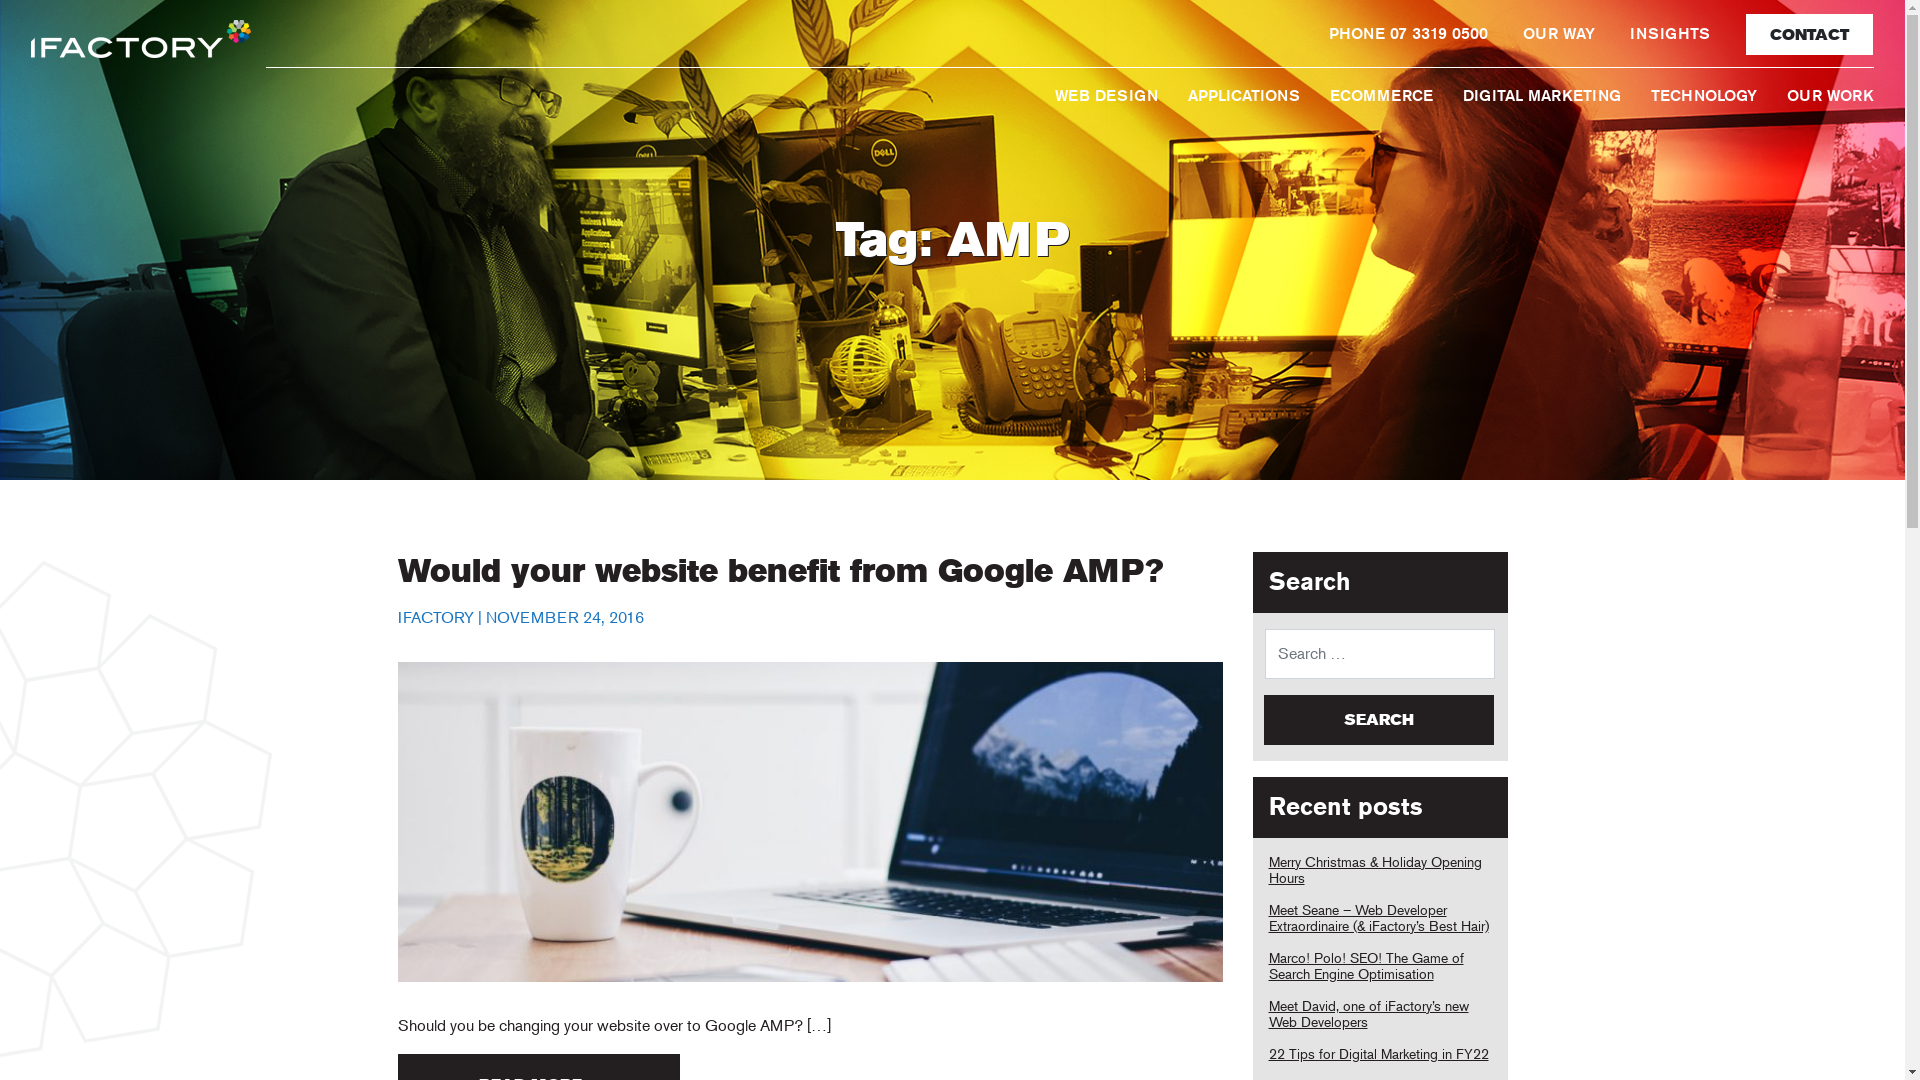  Describe the element at coordinates (1366, 966) in the screenshot. I see `Marco! Polo! SEO! The Game of Search Engine Optimisation` at that location.